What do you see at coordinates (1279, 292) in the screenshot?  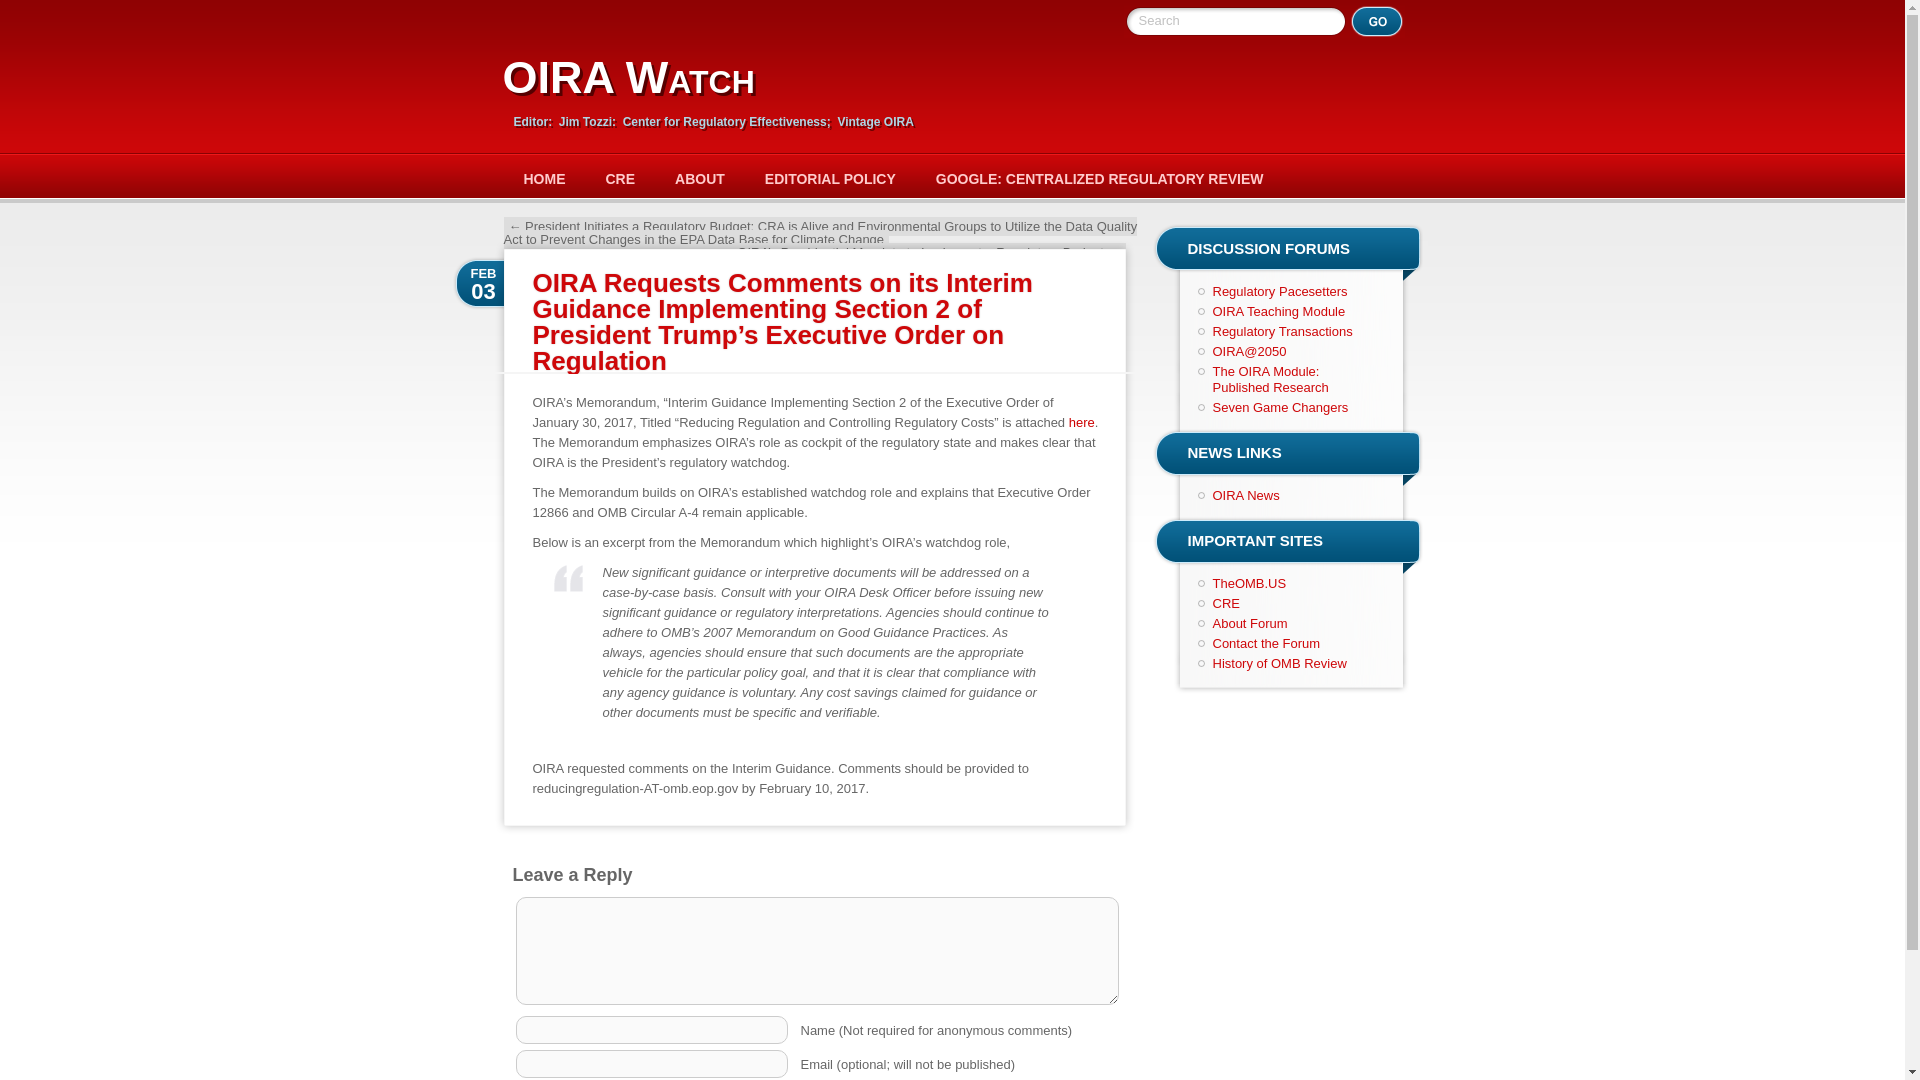 I see `Regulatory Pacesetters` at bounding box center [1279, 292].